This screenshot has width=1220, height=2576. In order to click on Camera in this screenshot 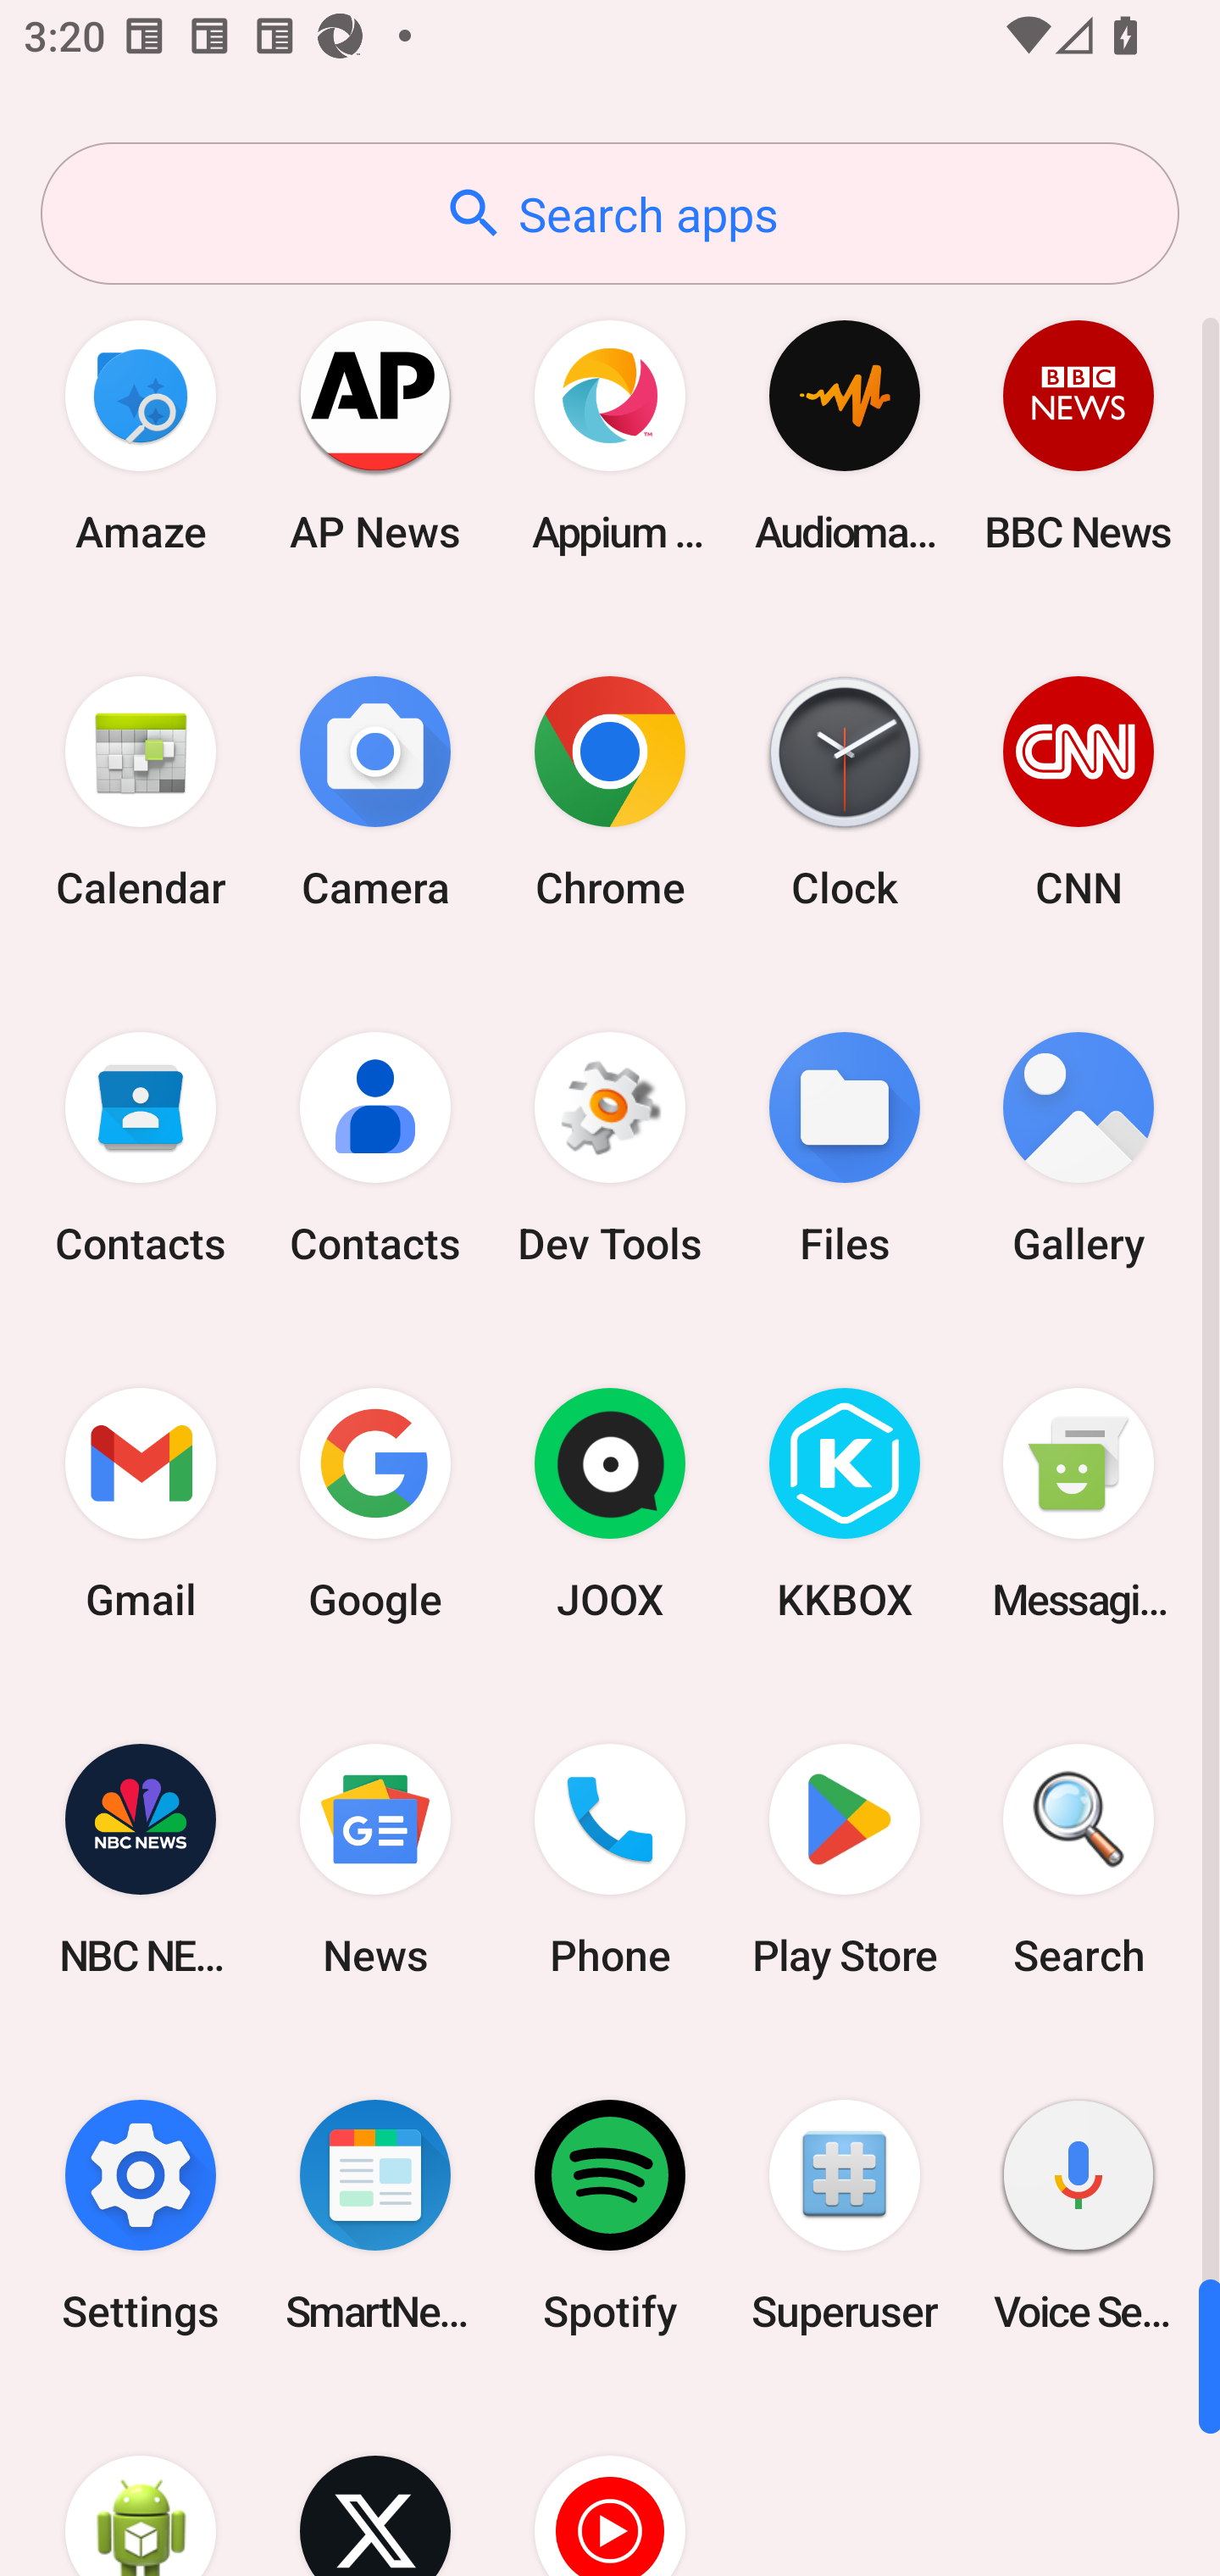, I will do `click(375, 791)`.